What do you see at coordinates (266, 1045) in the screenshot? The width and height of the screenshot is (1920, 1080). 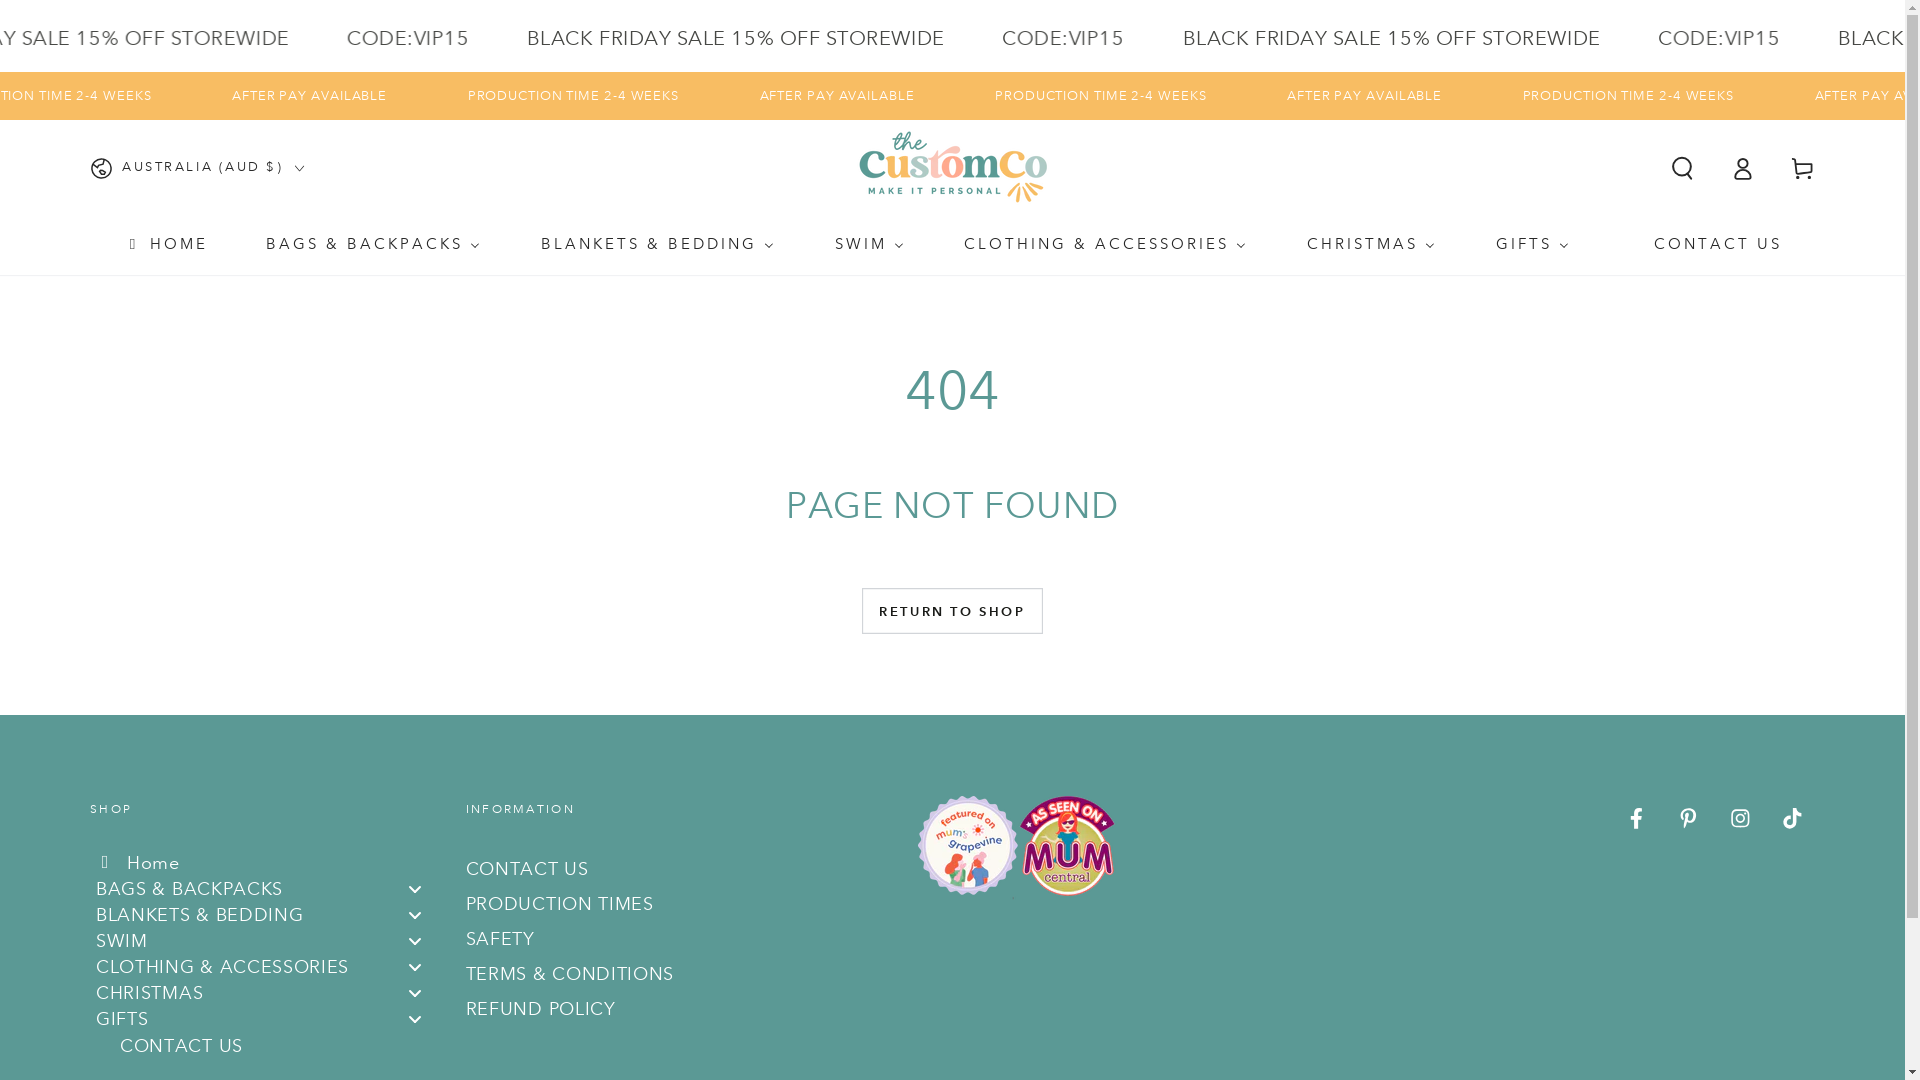 I see `CONTACT US` at bounding box center [266, 1045].